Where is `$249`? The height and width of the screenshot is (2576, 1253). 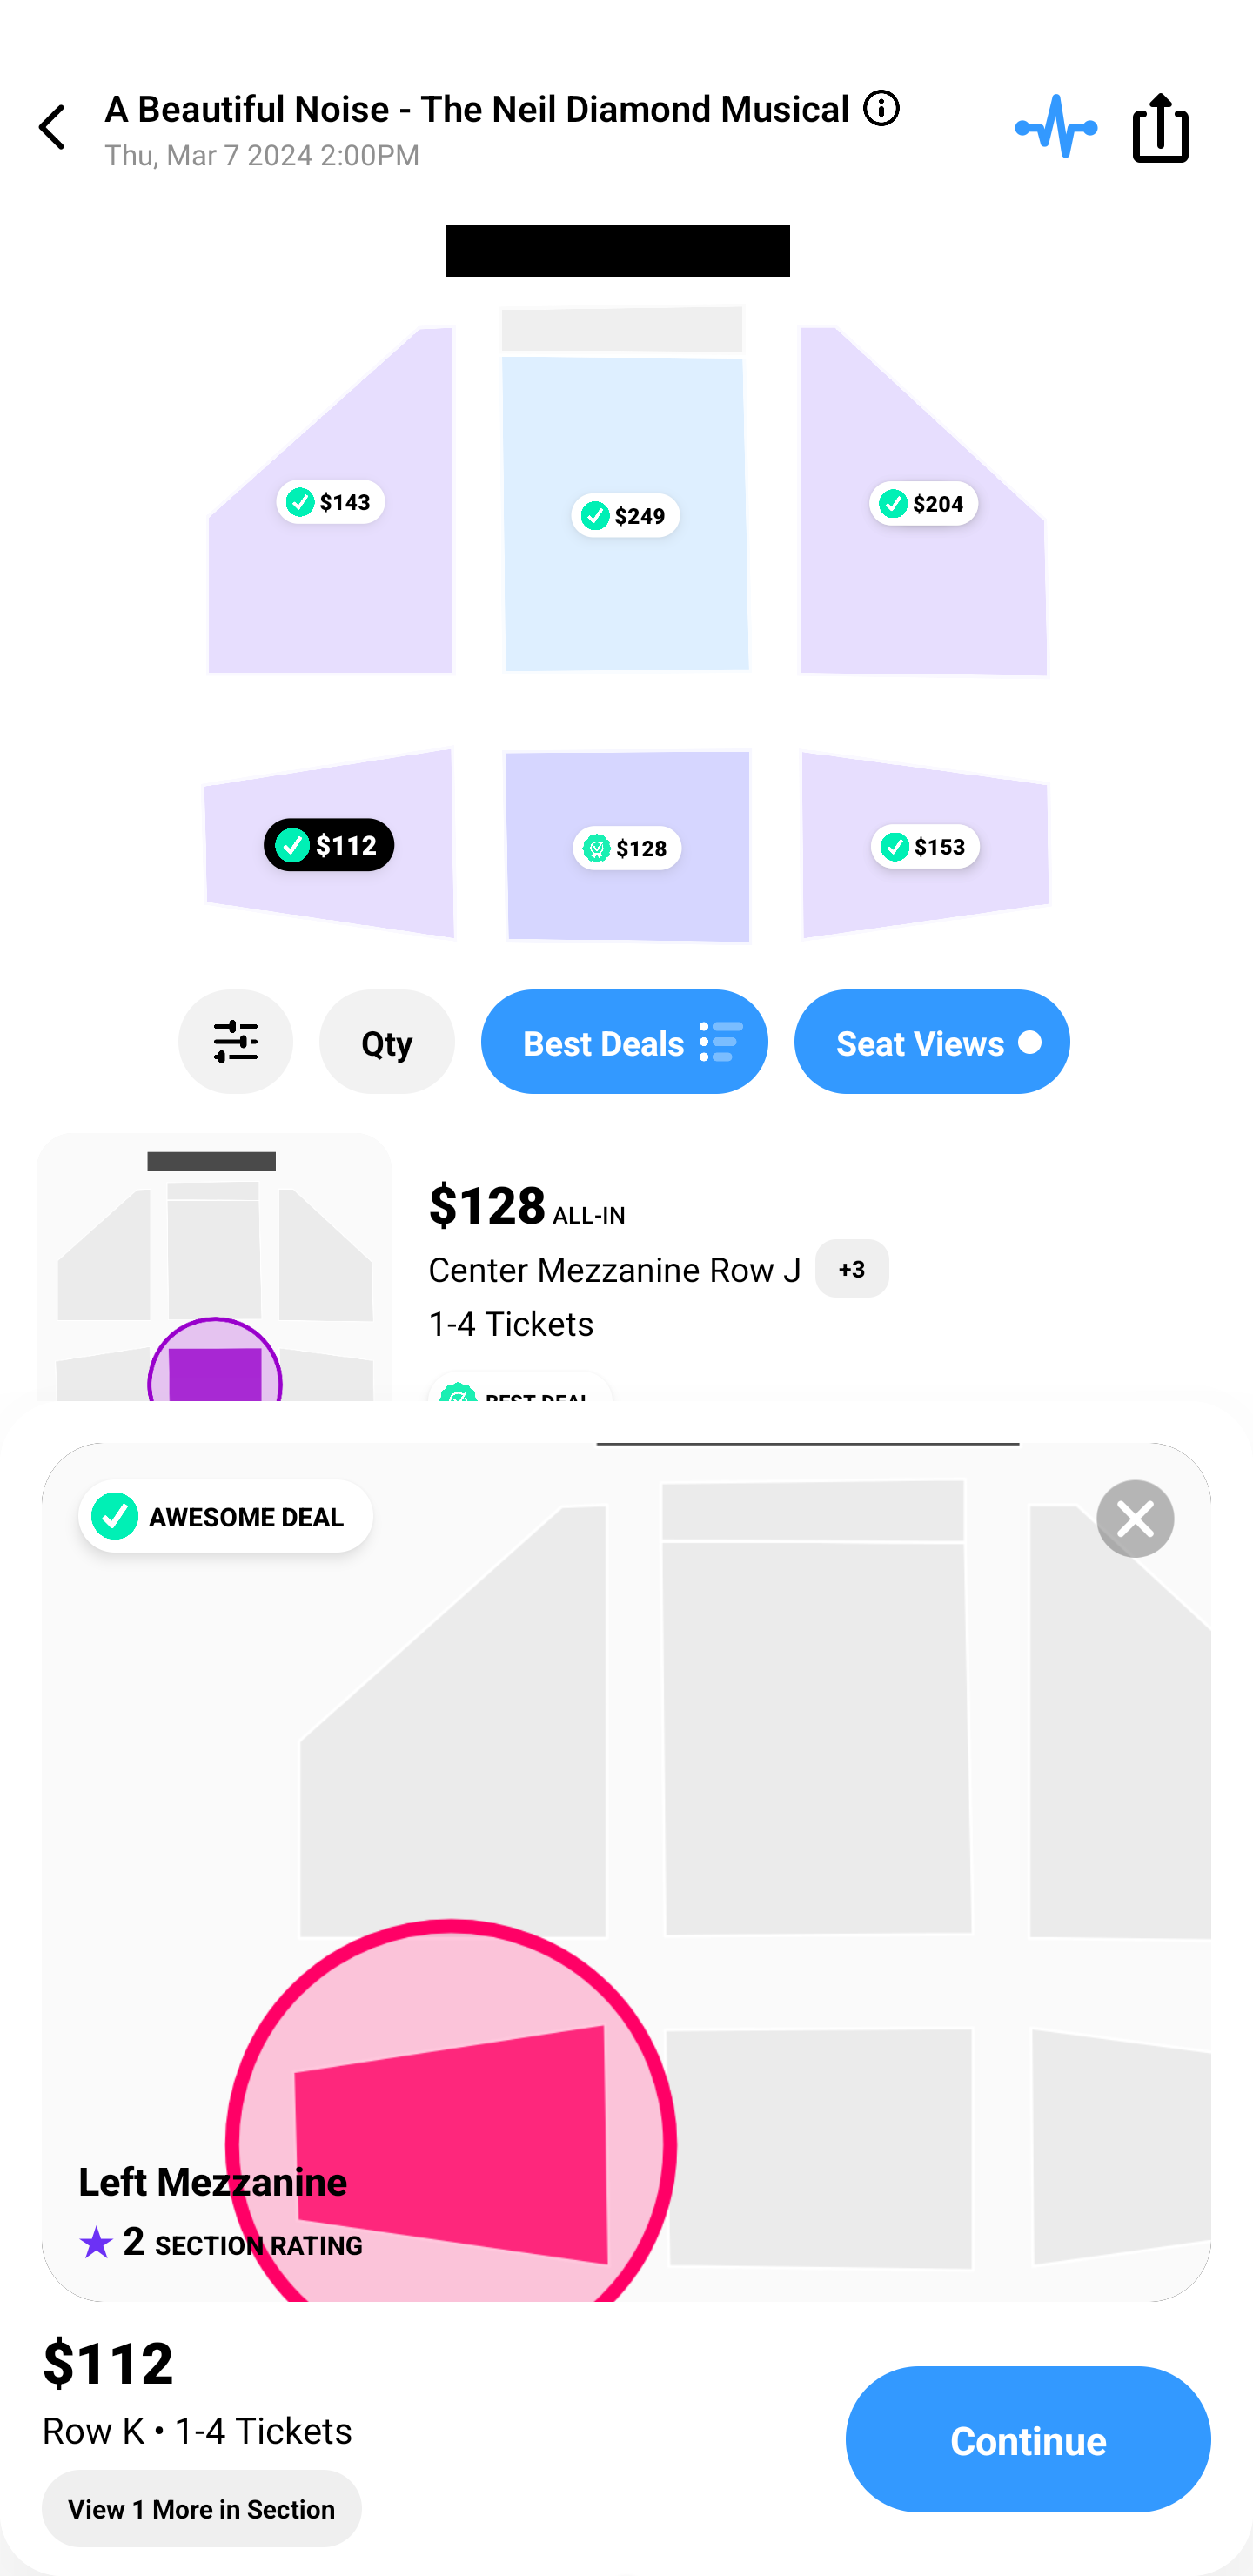 $249 is located at coordinates (625, 515).